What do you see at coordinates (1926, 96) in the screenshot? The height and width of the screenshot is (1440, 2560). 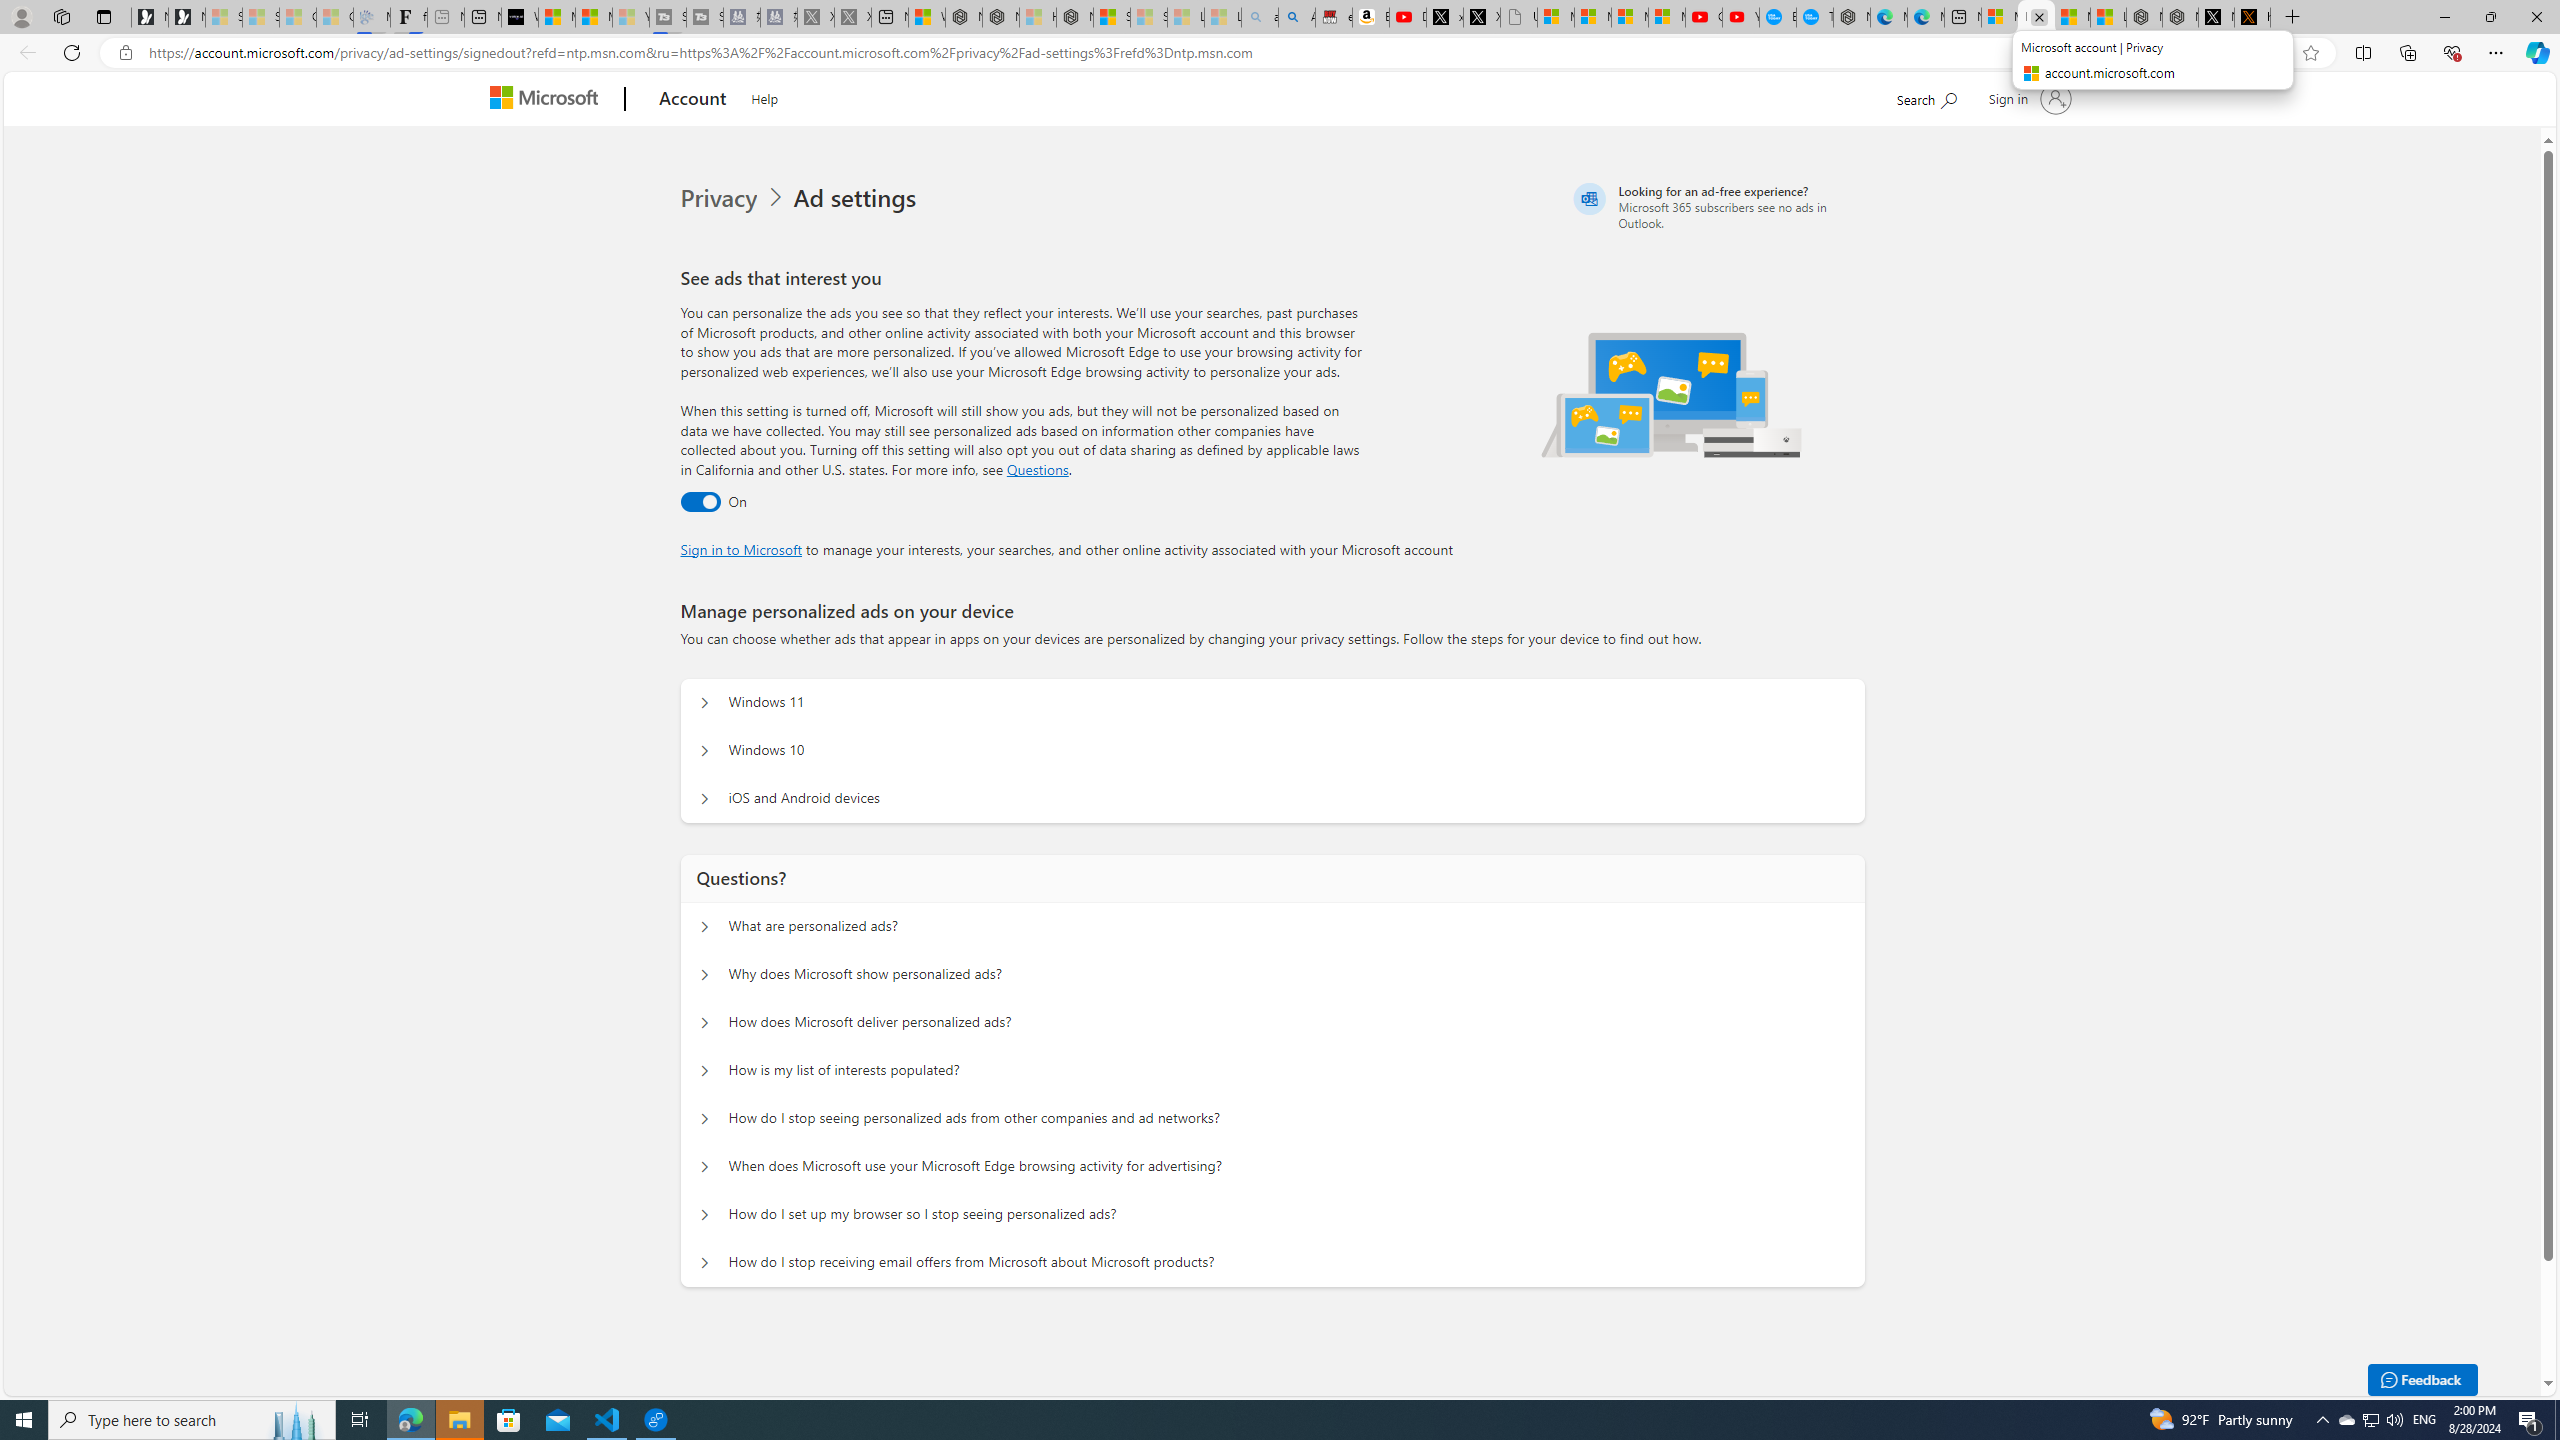 I see `Search Microsoft.com` at bounding box center [1926, 96].